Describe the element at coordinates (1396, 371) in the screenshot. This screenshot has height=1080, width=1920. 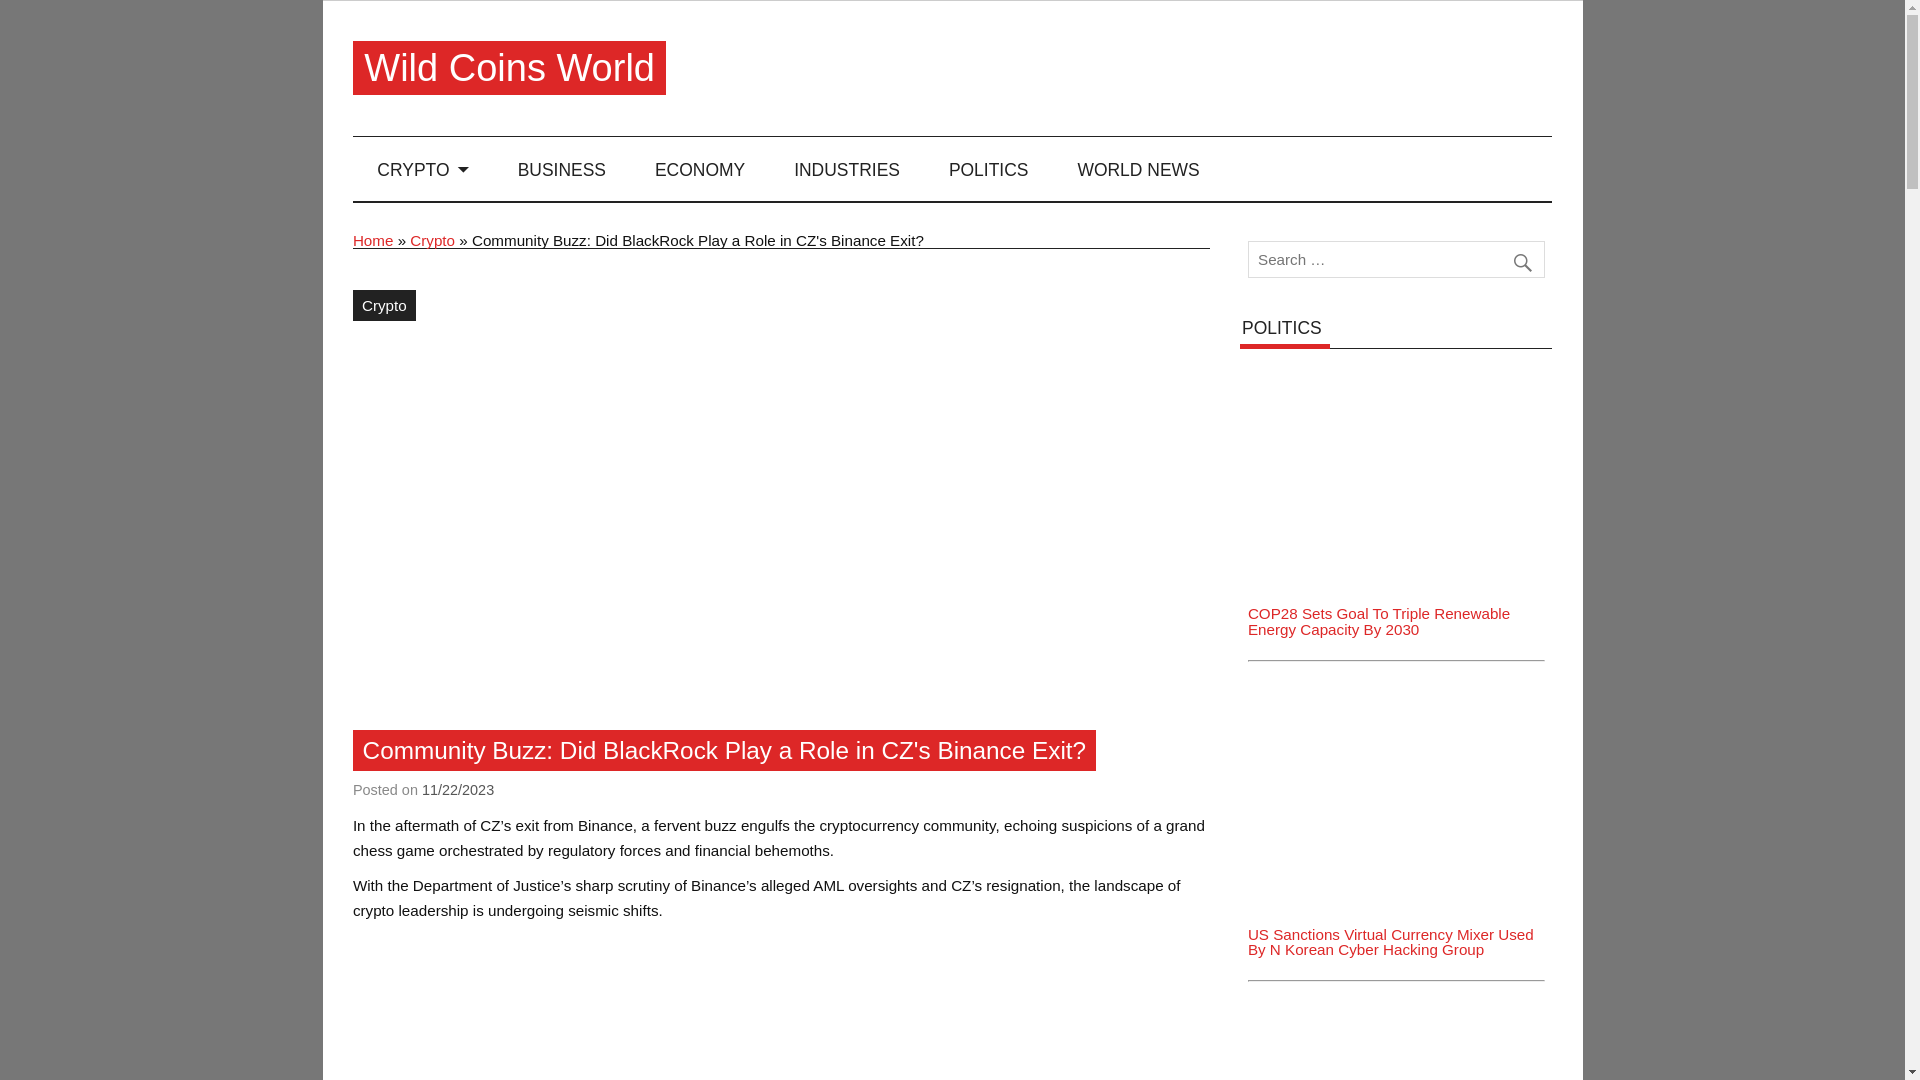
I see `COP28 Sets Goal To Triple Renewable Energy Capacity By 2030` at that location.